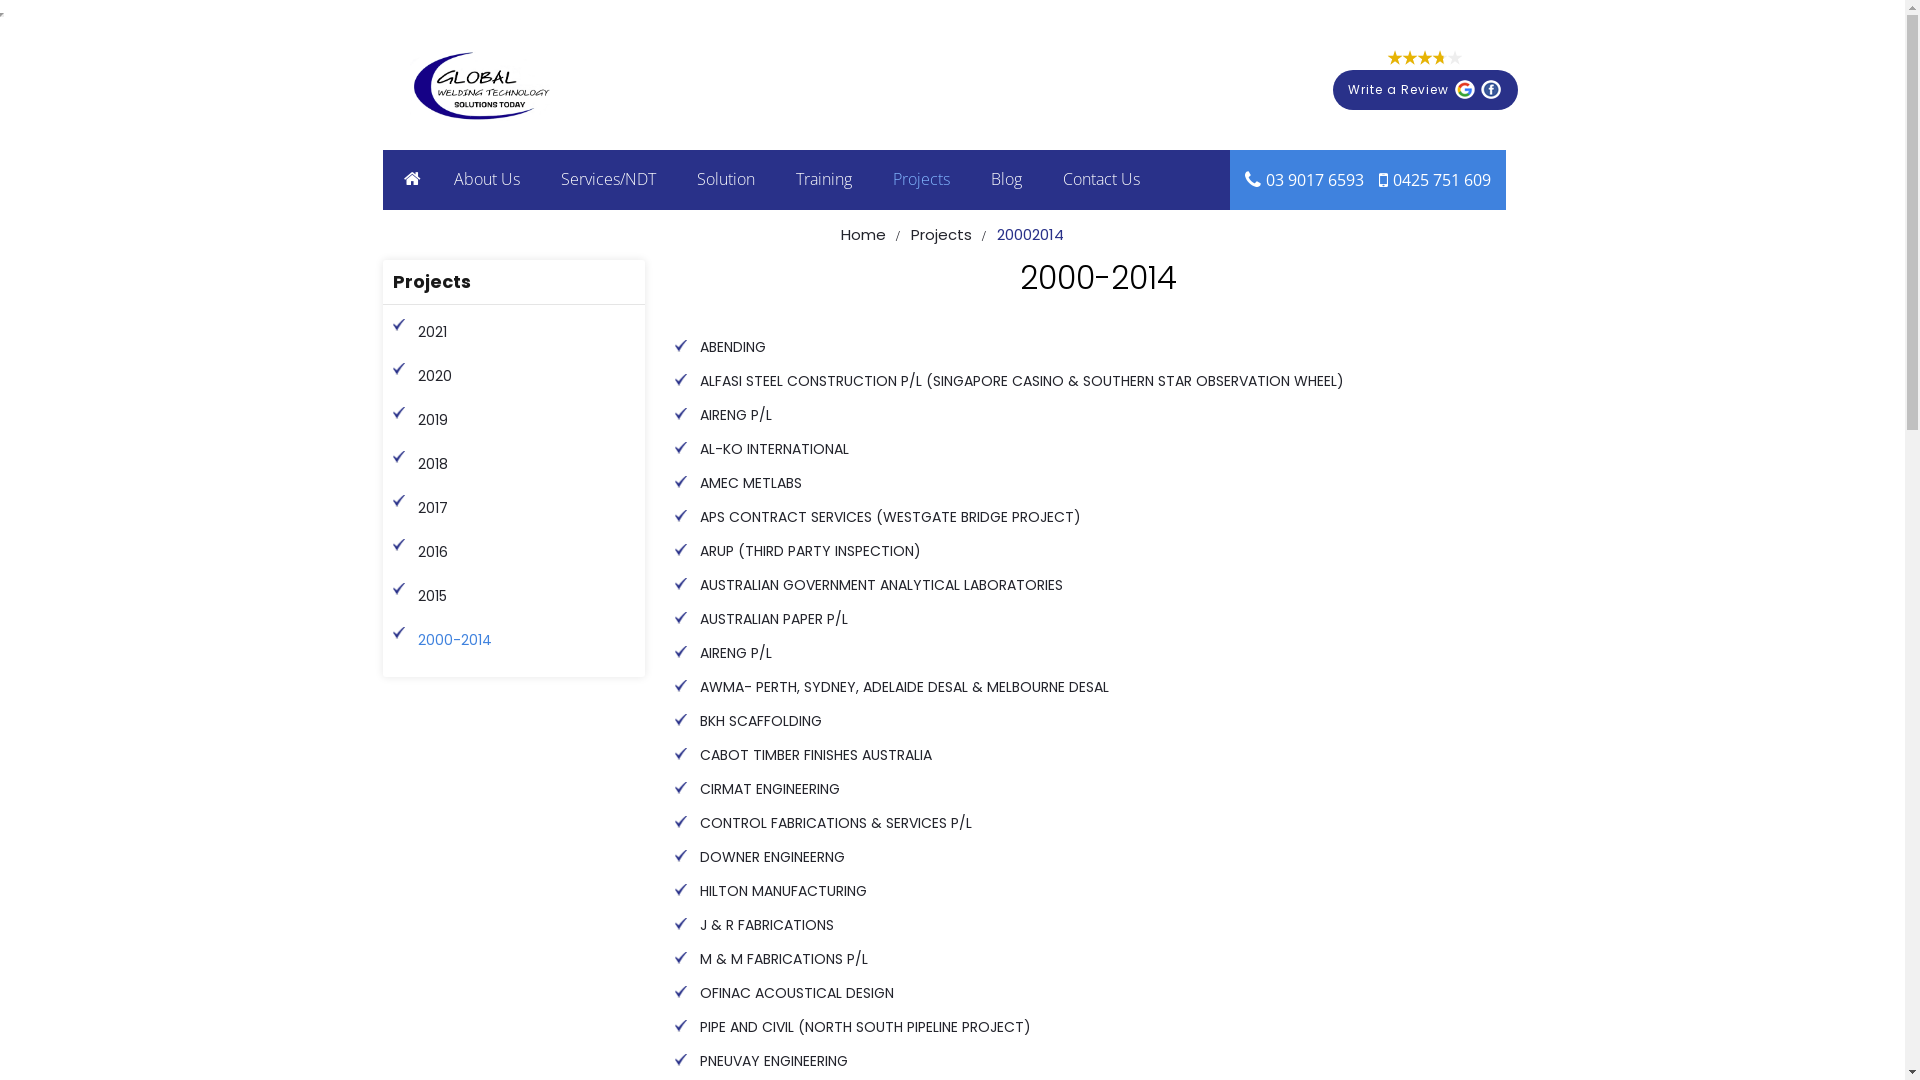  Describe the element at coordinates (527, 464) in the screenshot. I see `2018` at that location.